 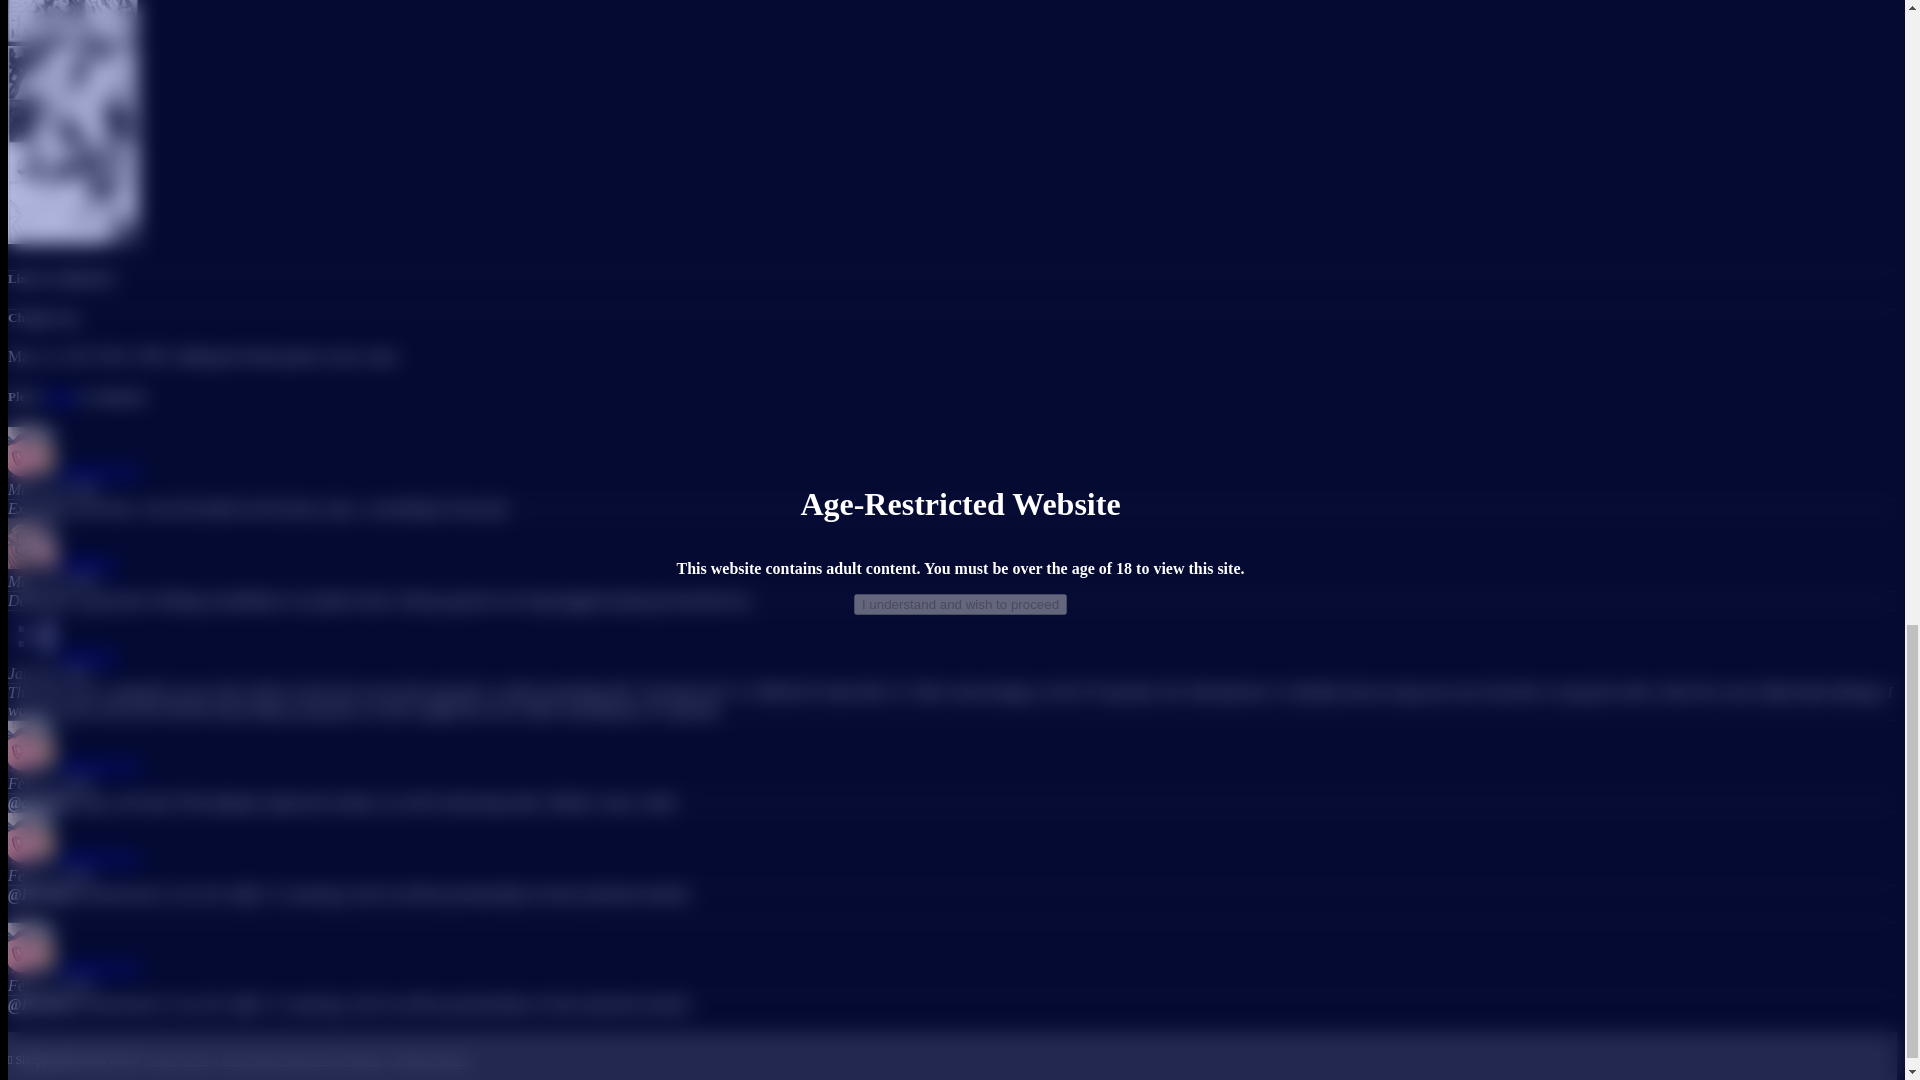 I want to click on login, so click(x=60, y=396).